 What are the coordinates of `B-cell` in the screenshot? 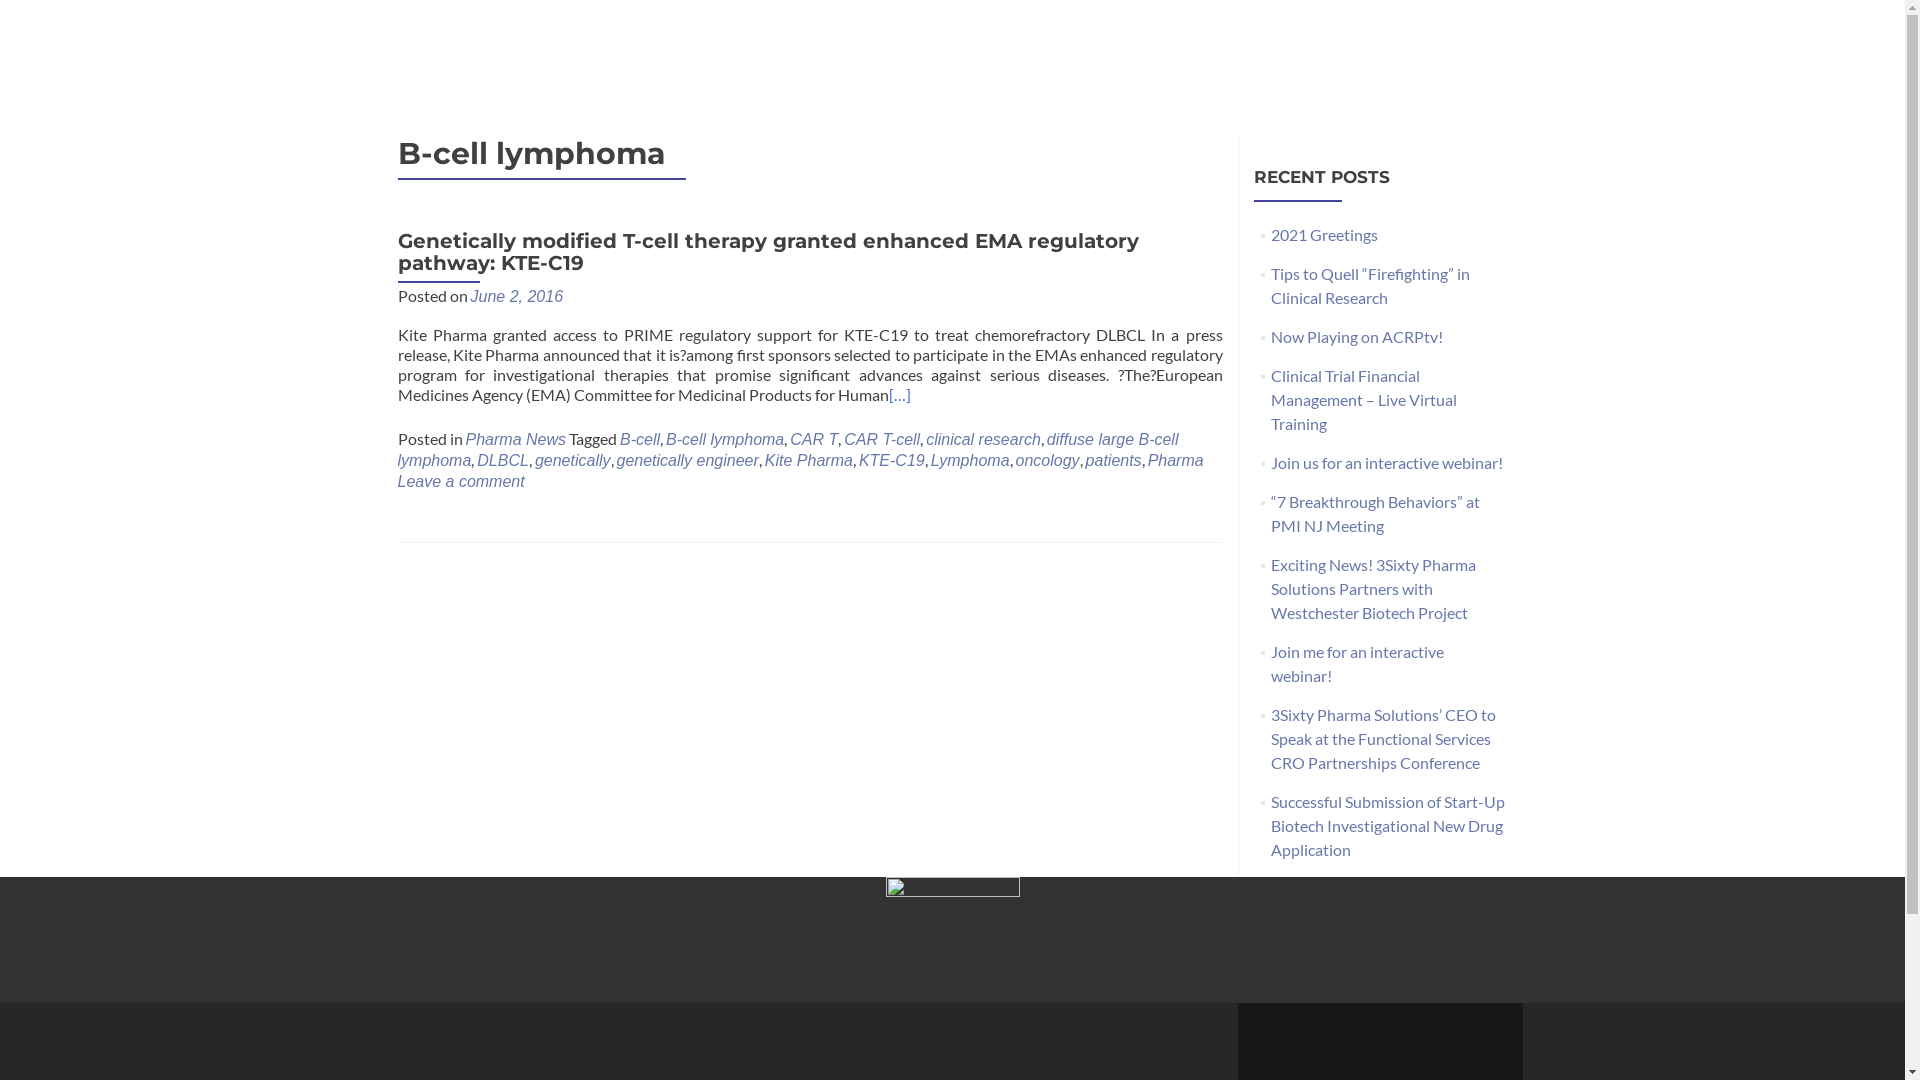 It's located at (640, 440).